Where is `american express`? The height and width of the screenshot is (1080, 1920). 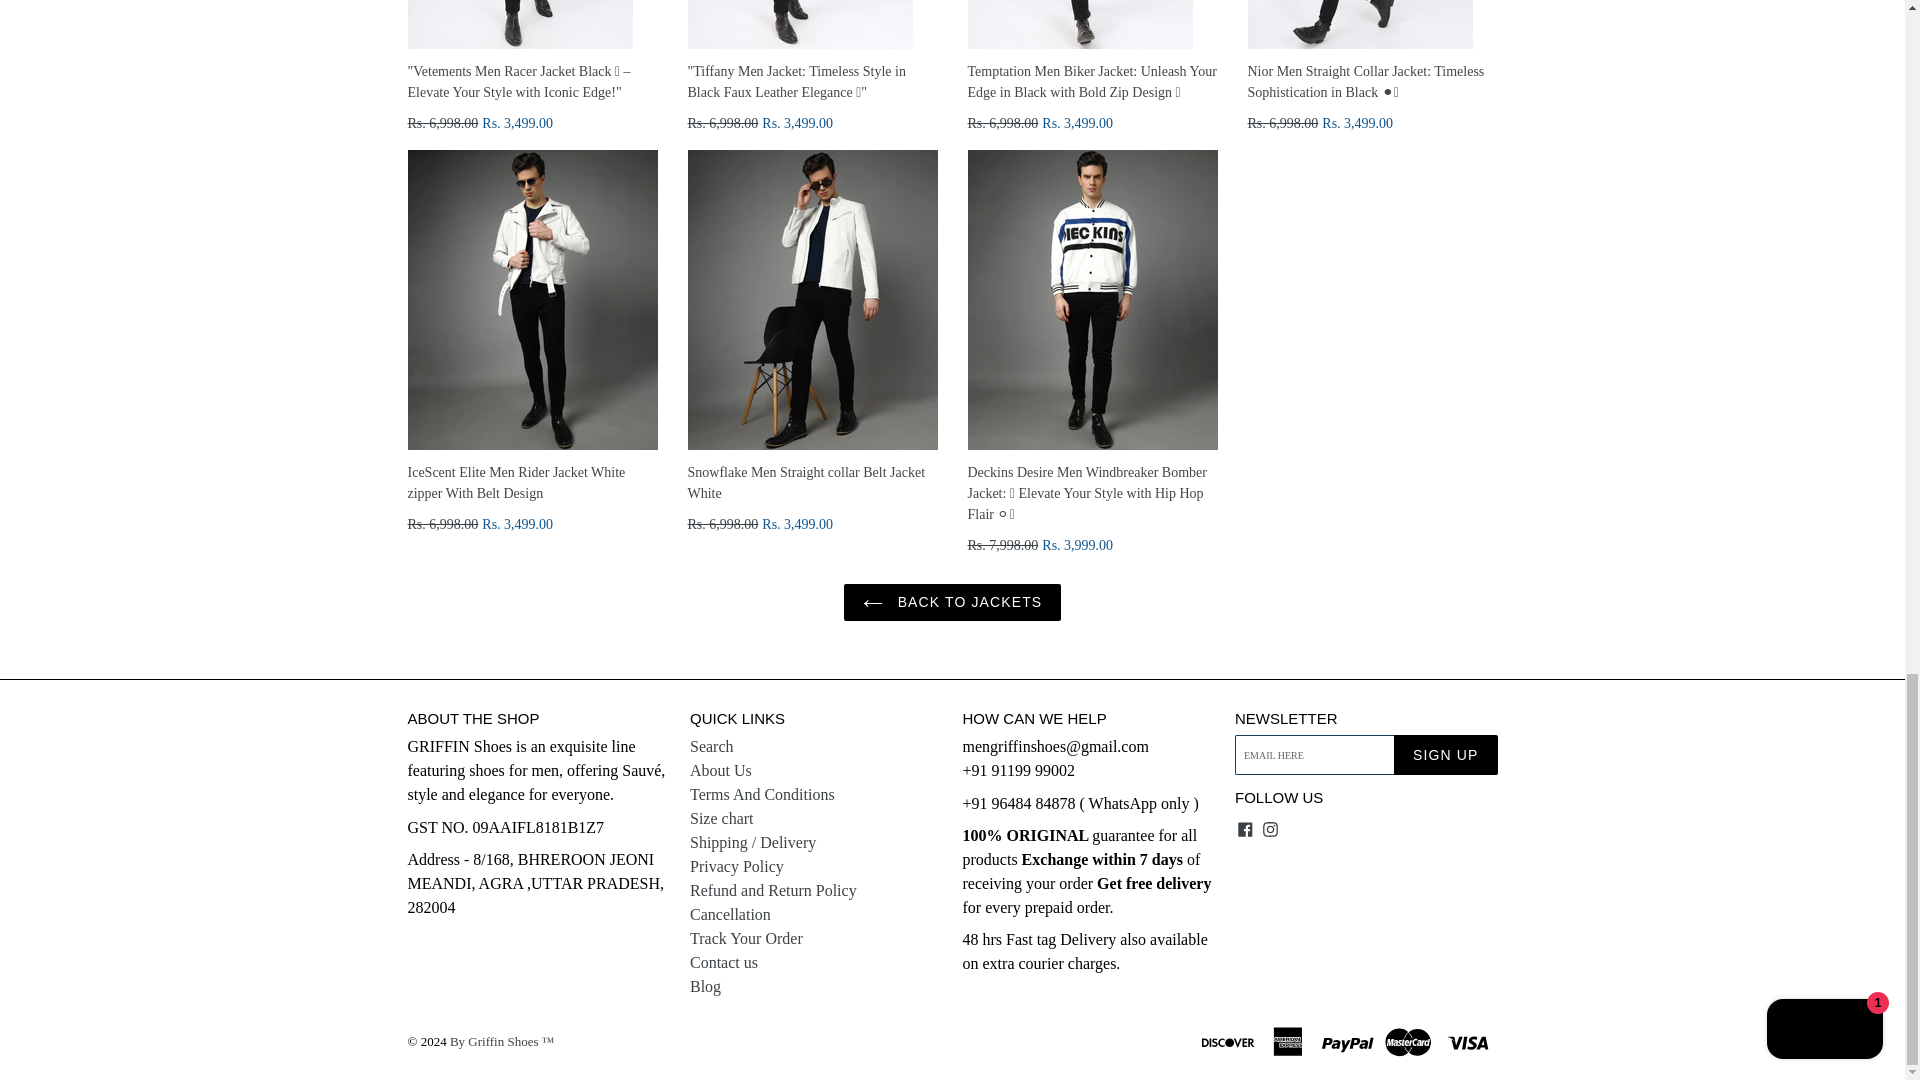
american express is located at coordinates (1289, 1040).